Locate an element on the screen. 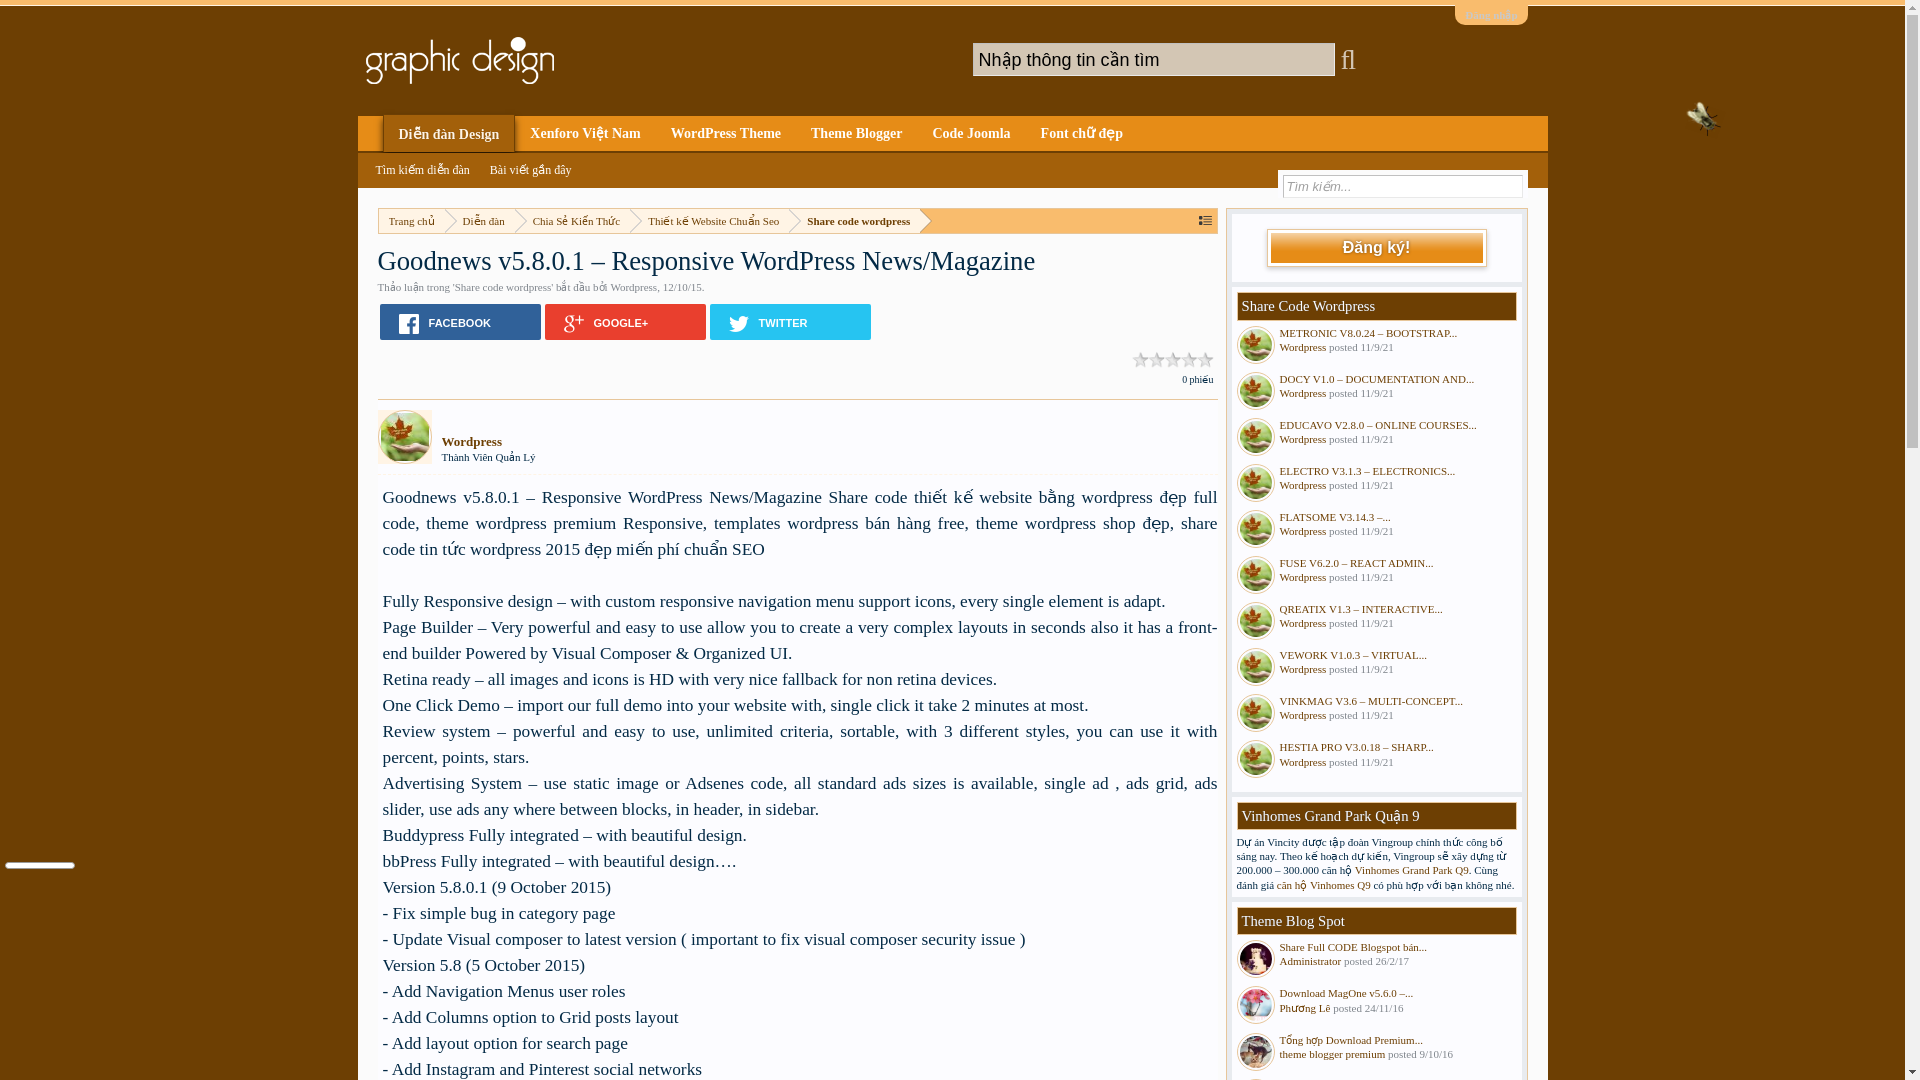 Image resolution: width=1920 pixels, height=1080 pixels. 2 is located at coordinates (1156, 361).